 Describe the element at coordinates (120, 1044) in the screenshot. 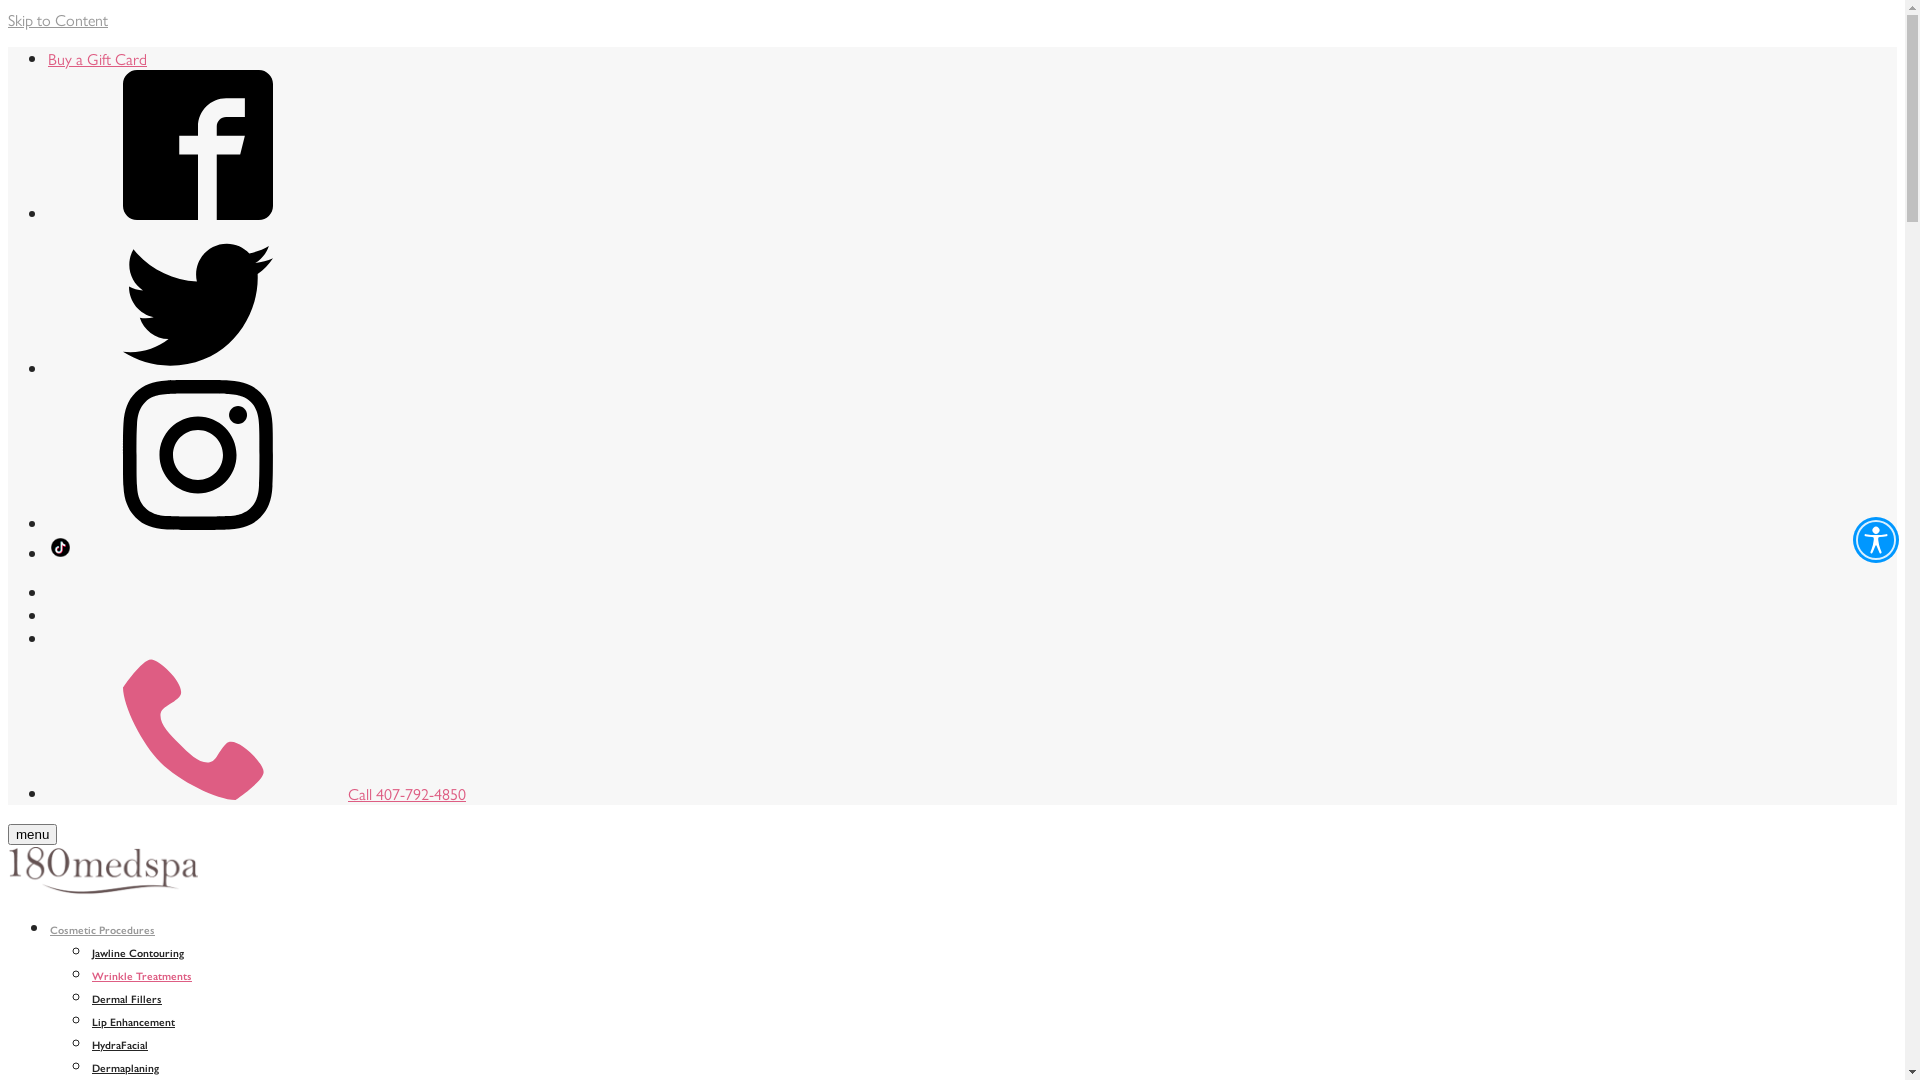

I see `HydraFacial` at that location.